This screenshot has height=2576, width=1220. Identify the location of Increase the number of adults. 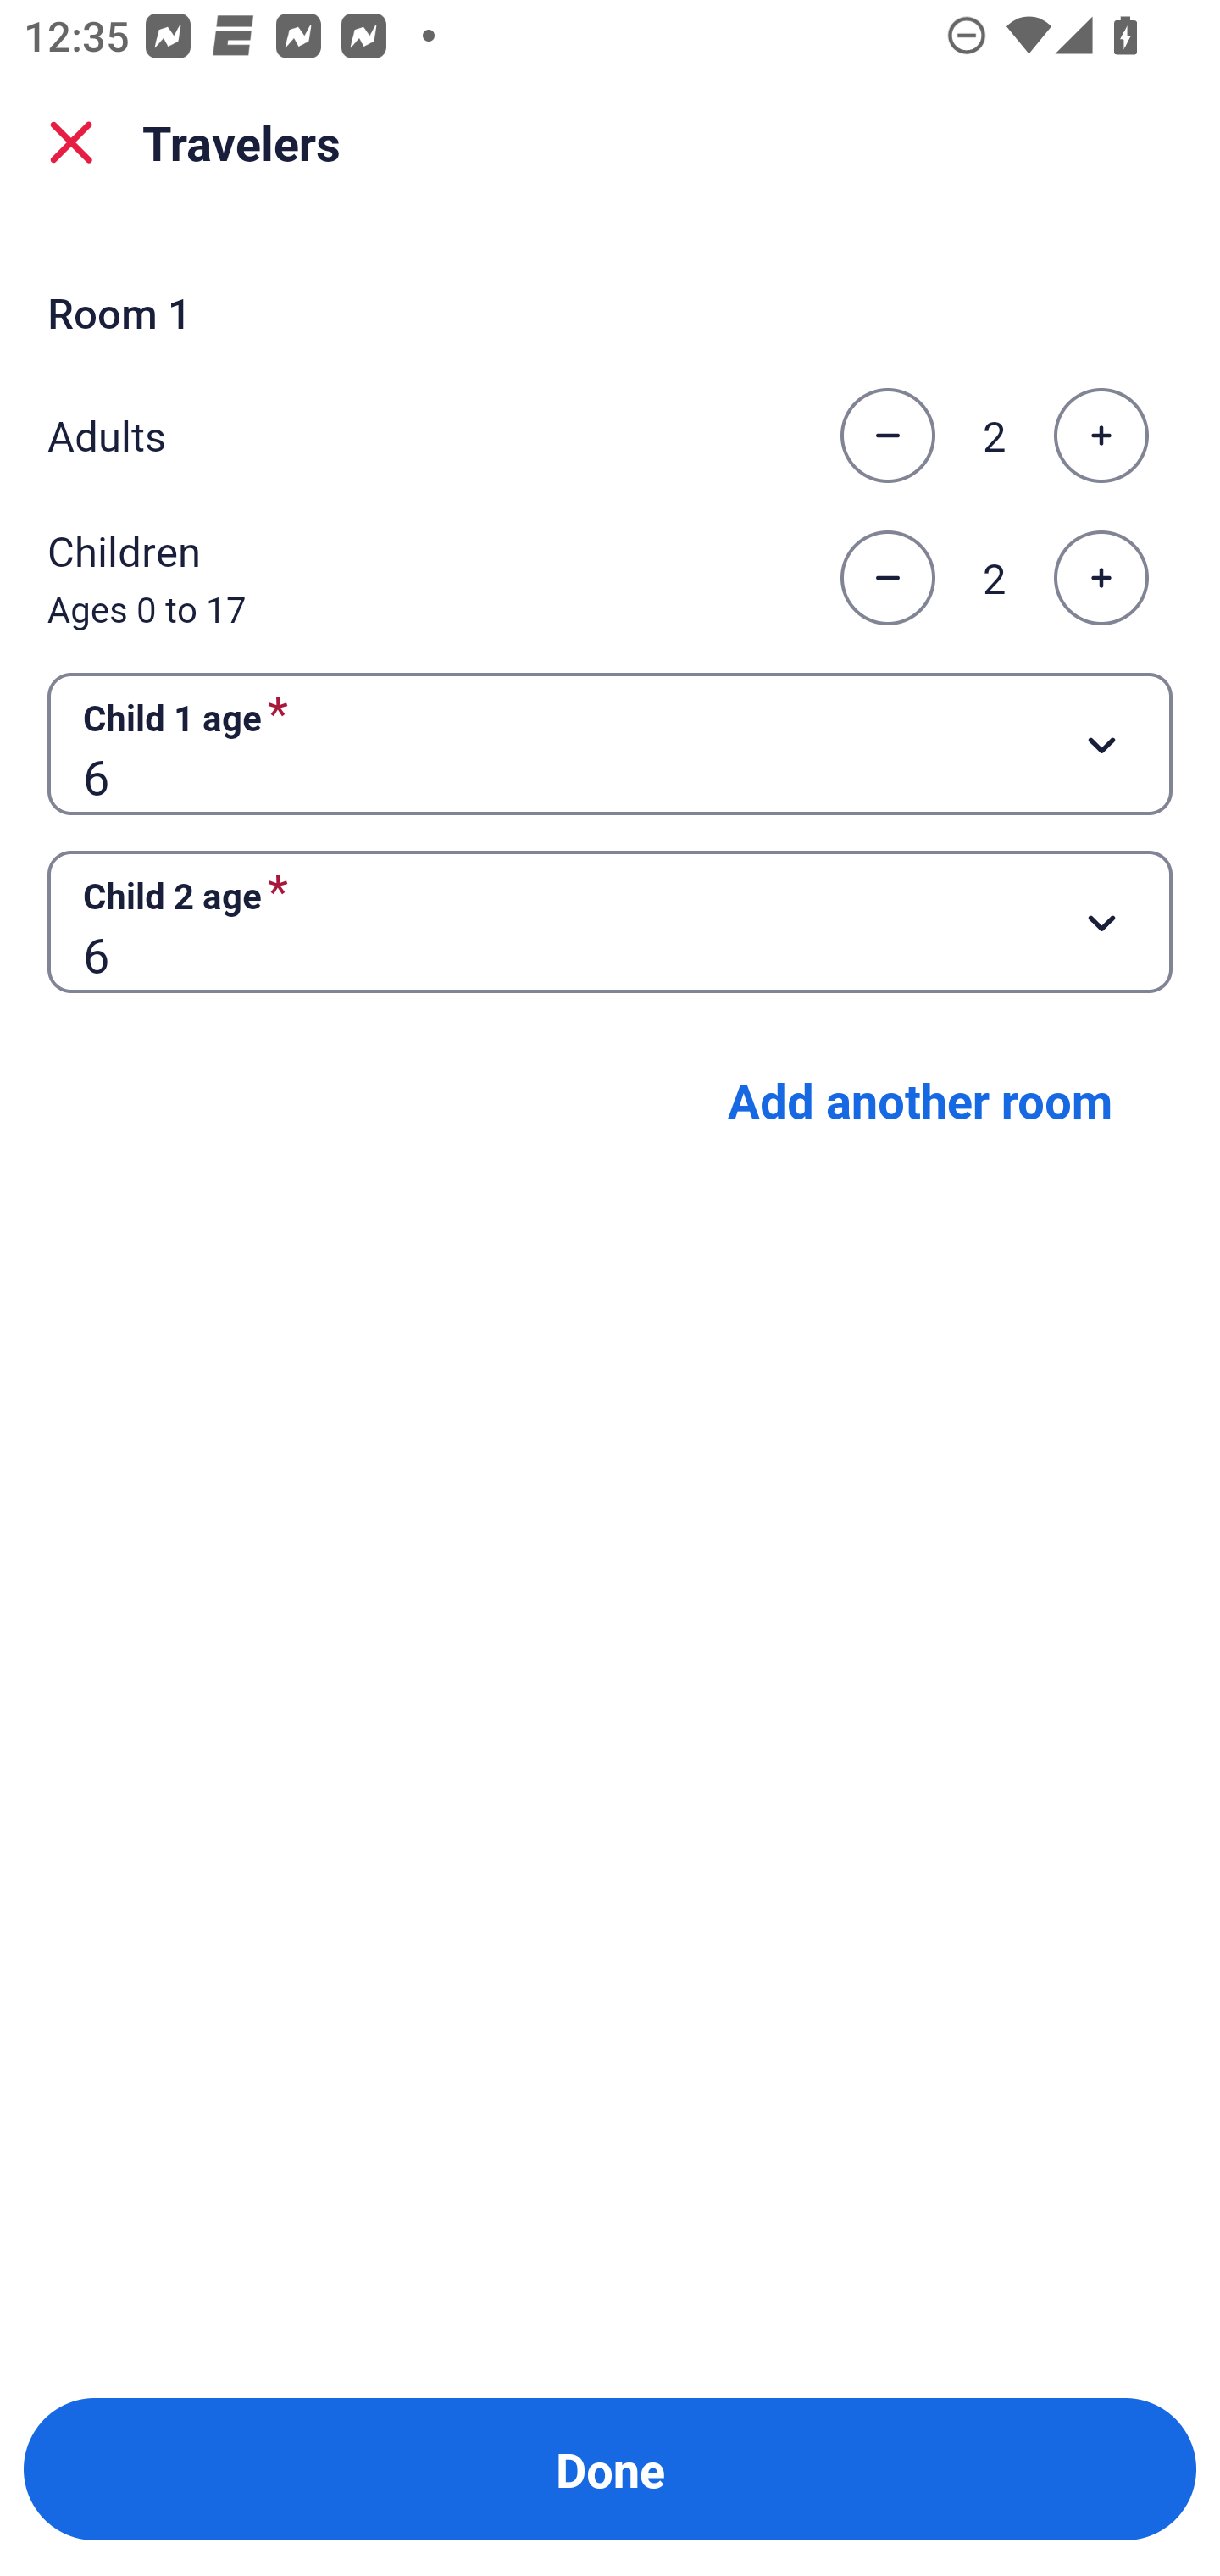
(1101, 435).